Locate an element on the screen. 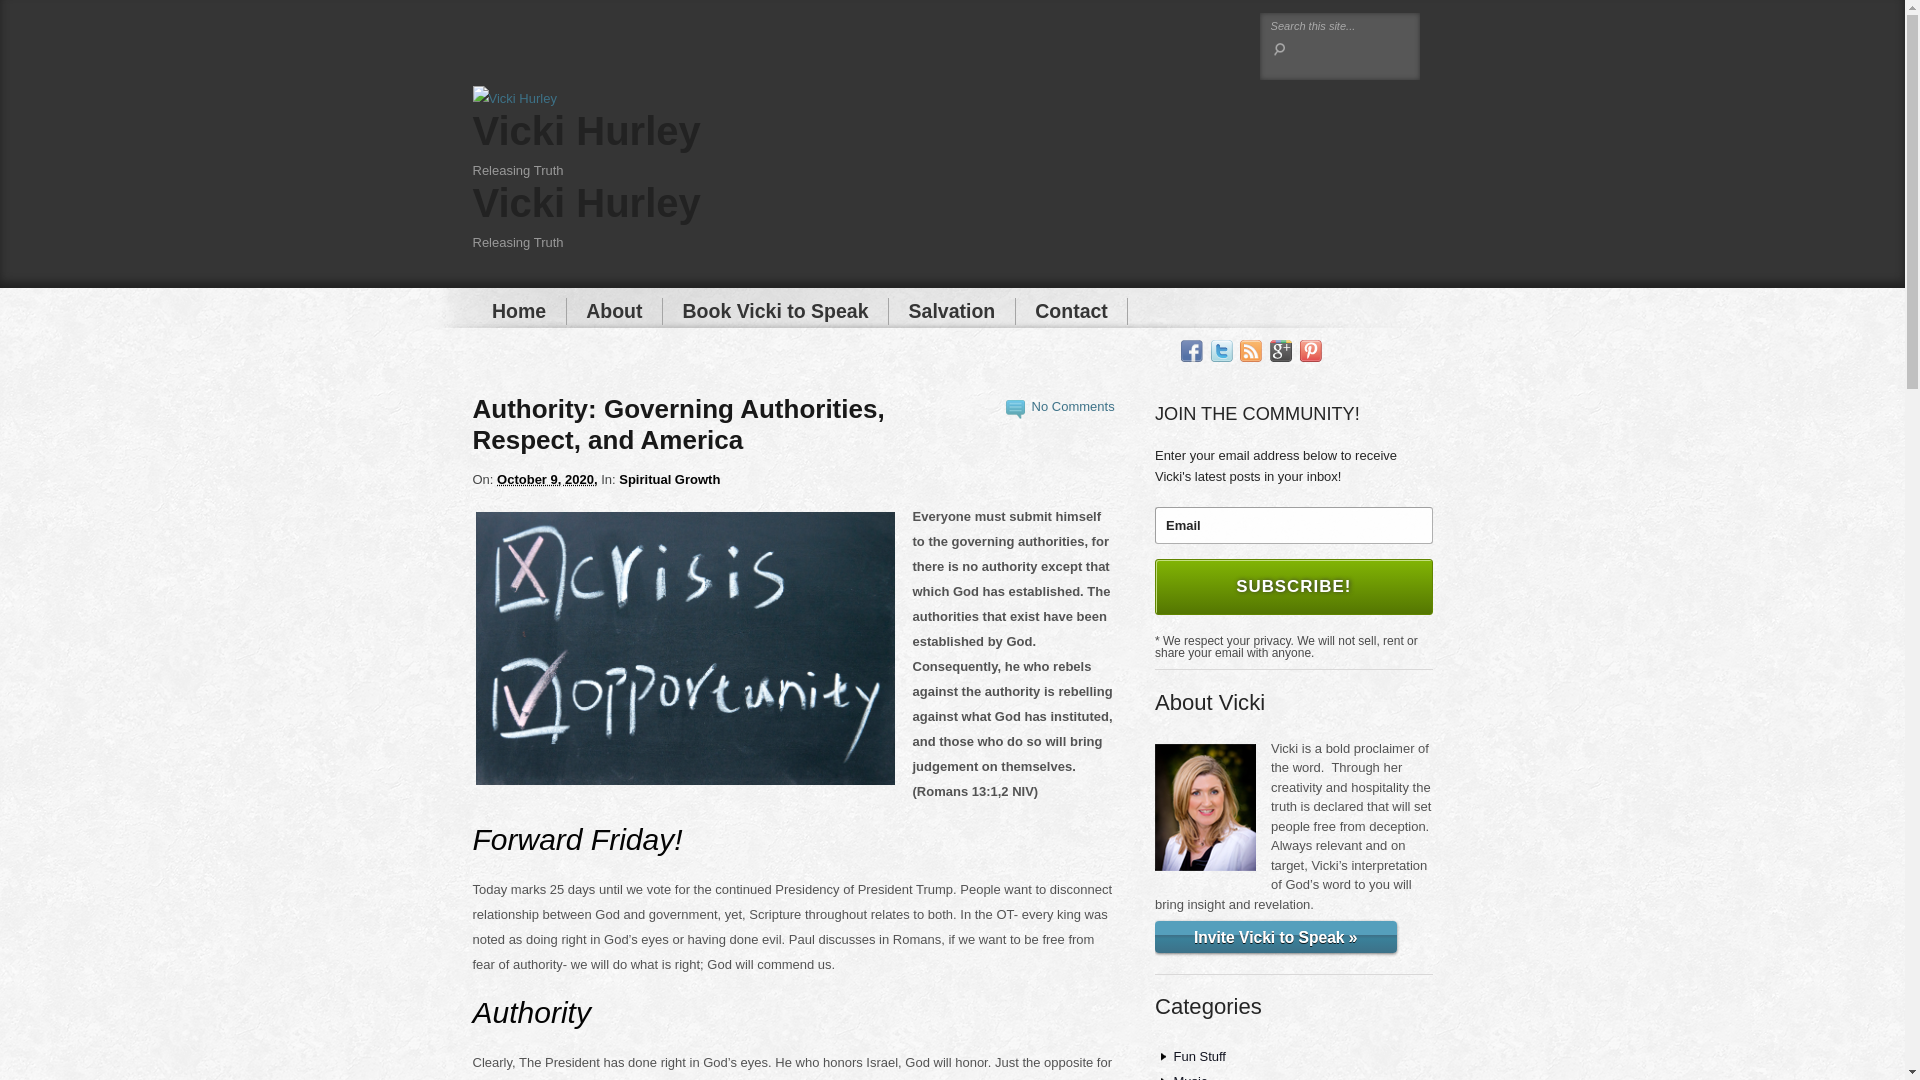  Music is located at coordinates (1190, 1076).